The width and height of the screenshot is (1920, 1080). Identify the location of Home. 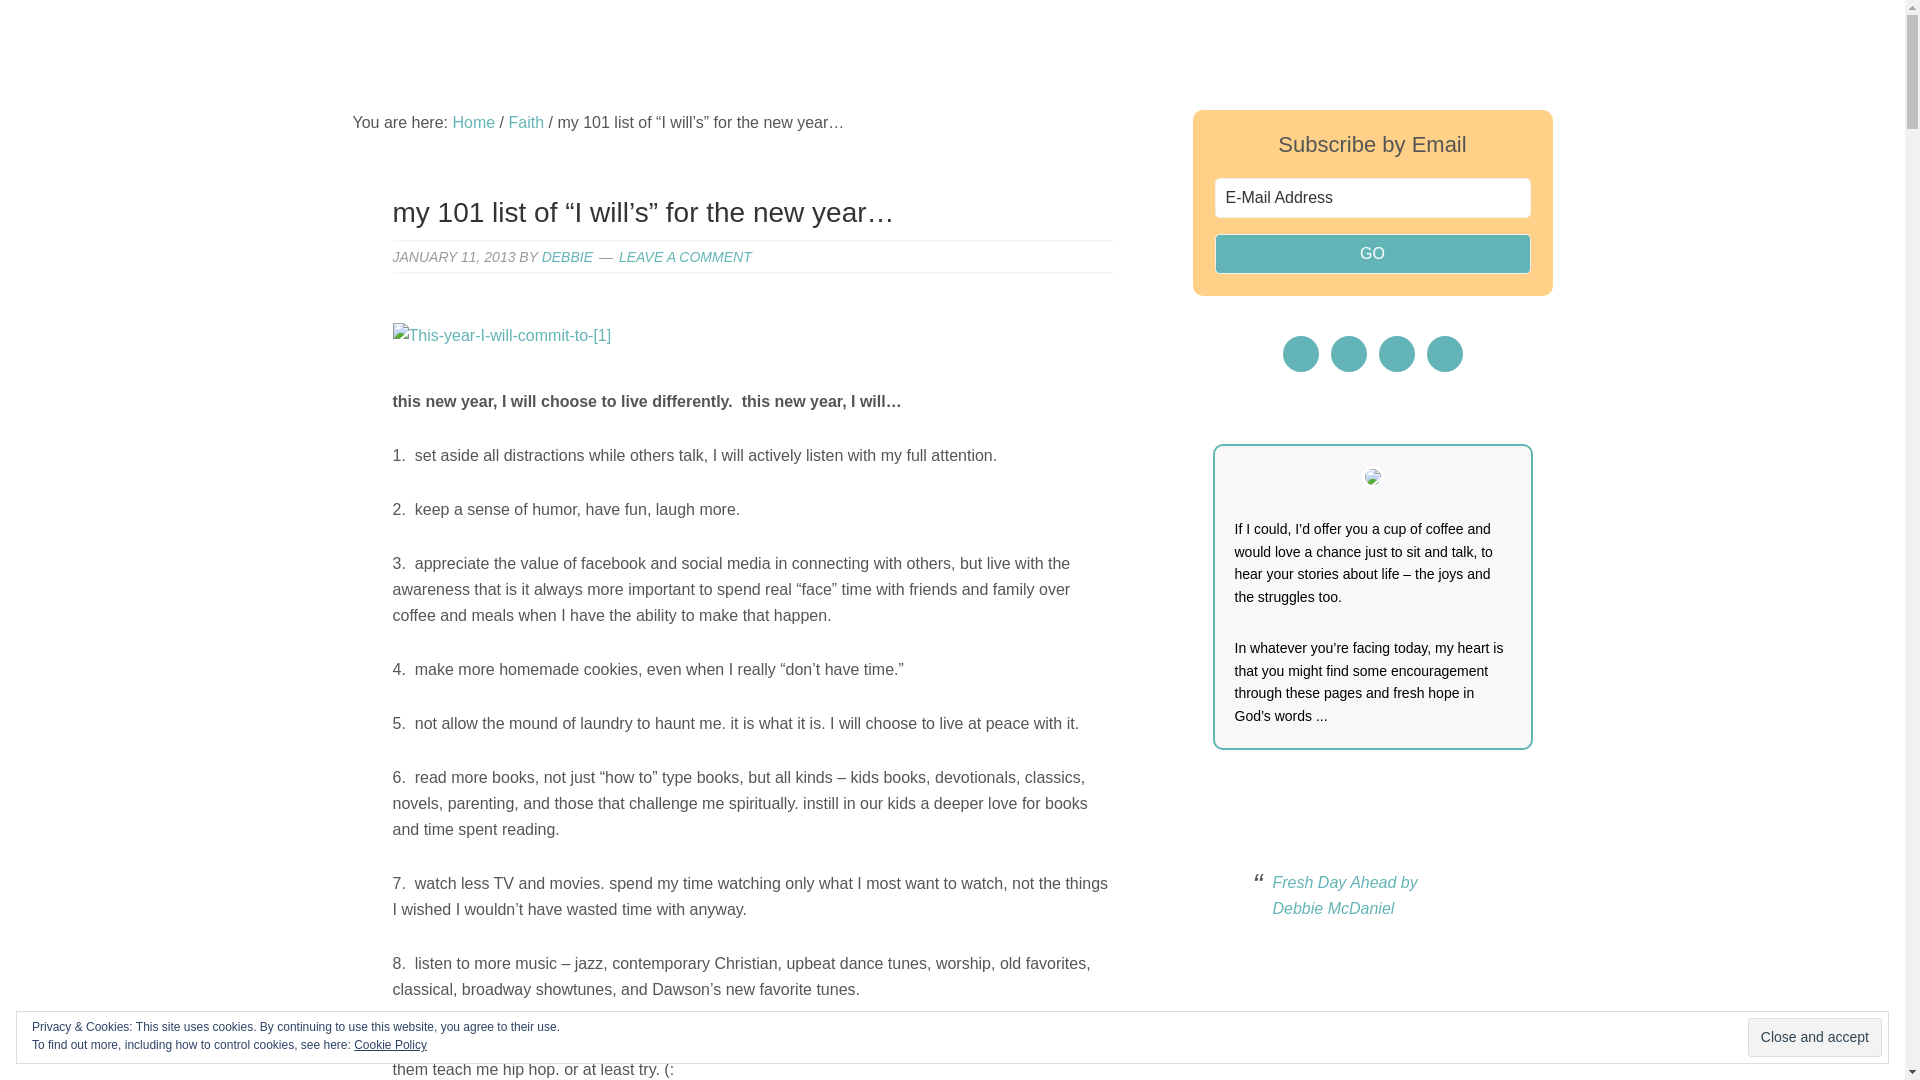
(473, 122).